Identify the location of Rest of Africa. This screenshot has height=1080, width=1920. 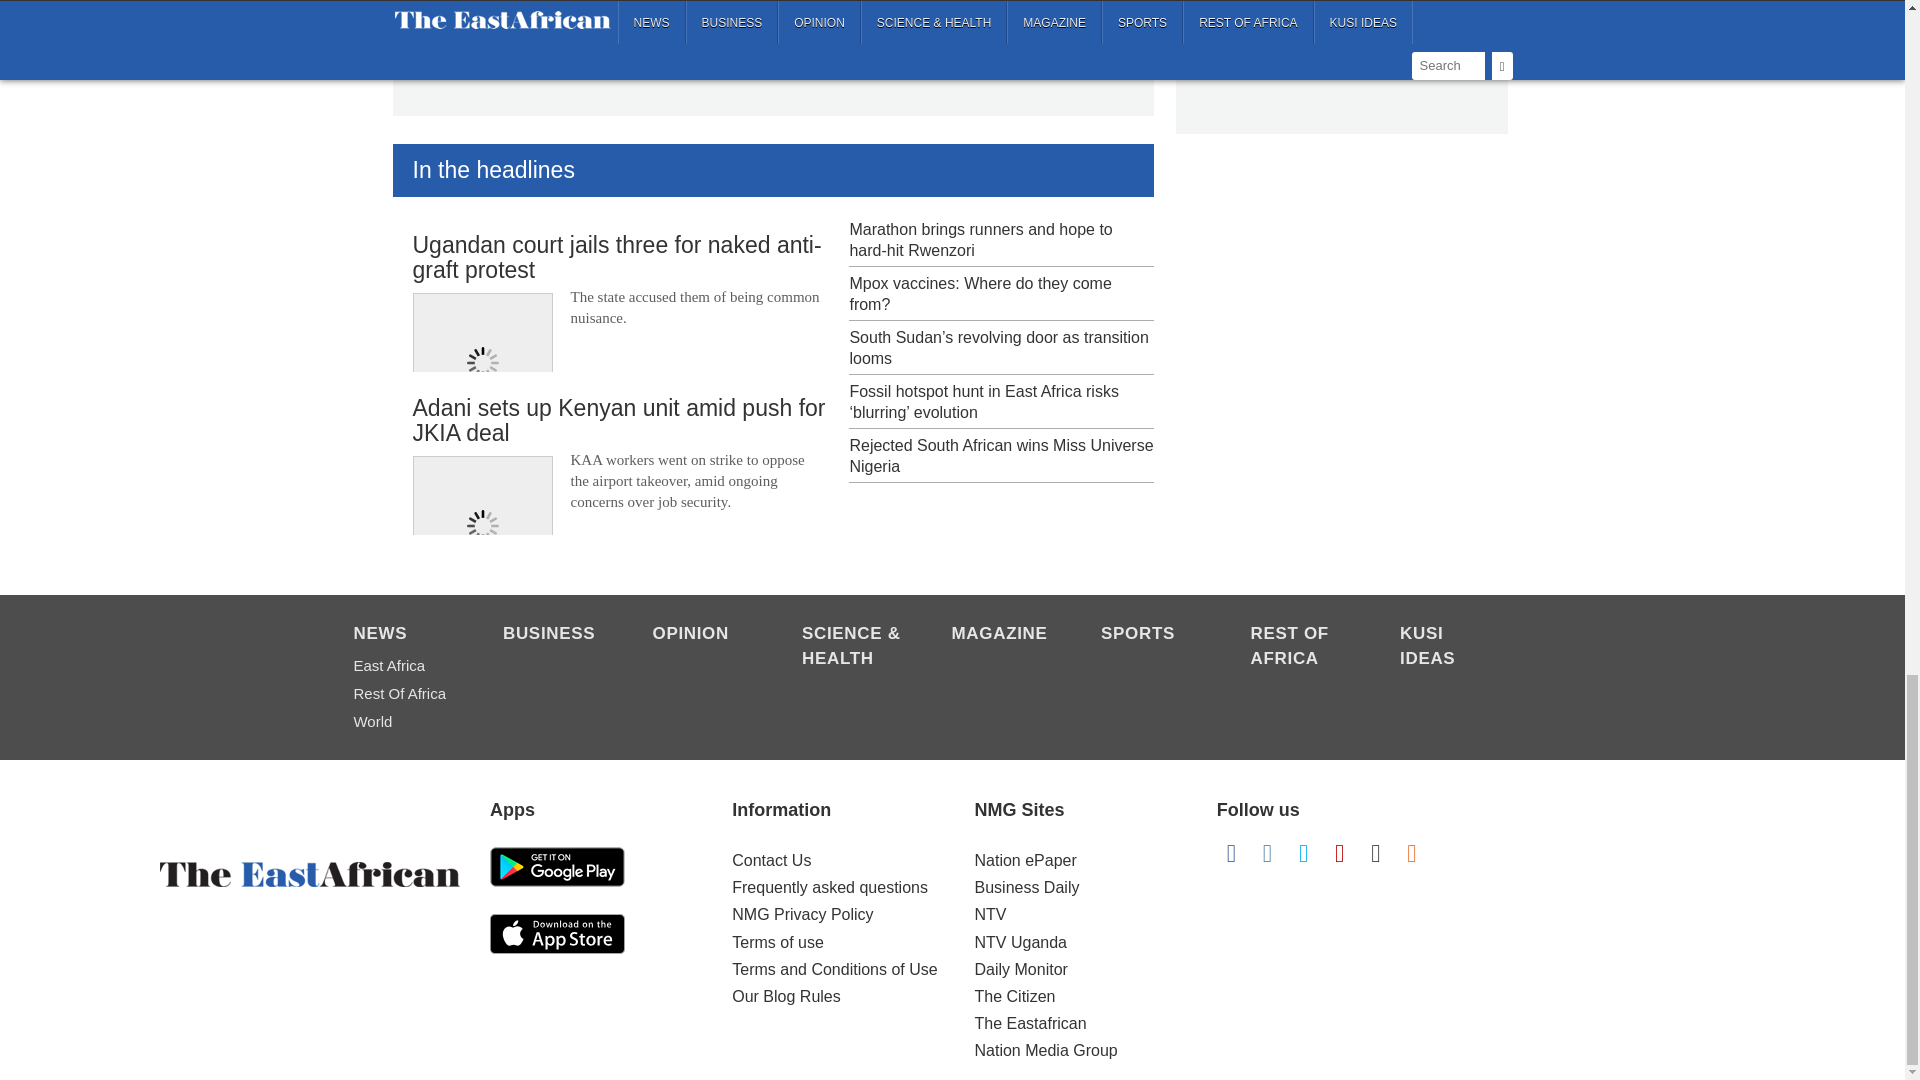
(404, 694).